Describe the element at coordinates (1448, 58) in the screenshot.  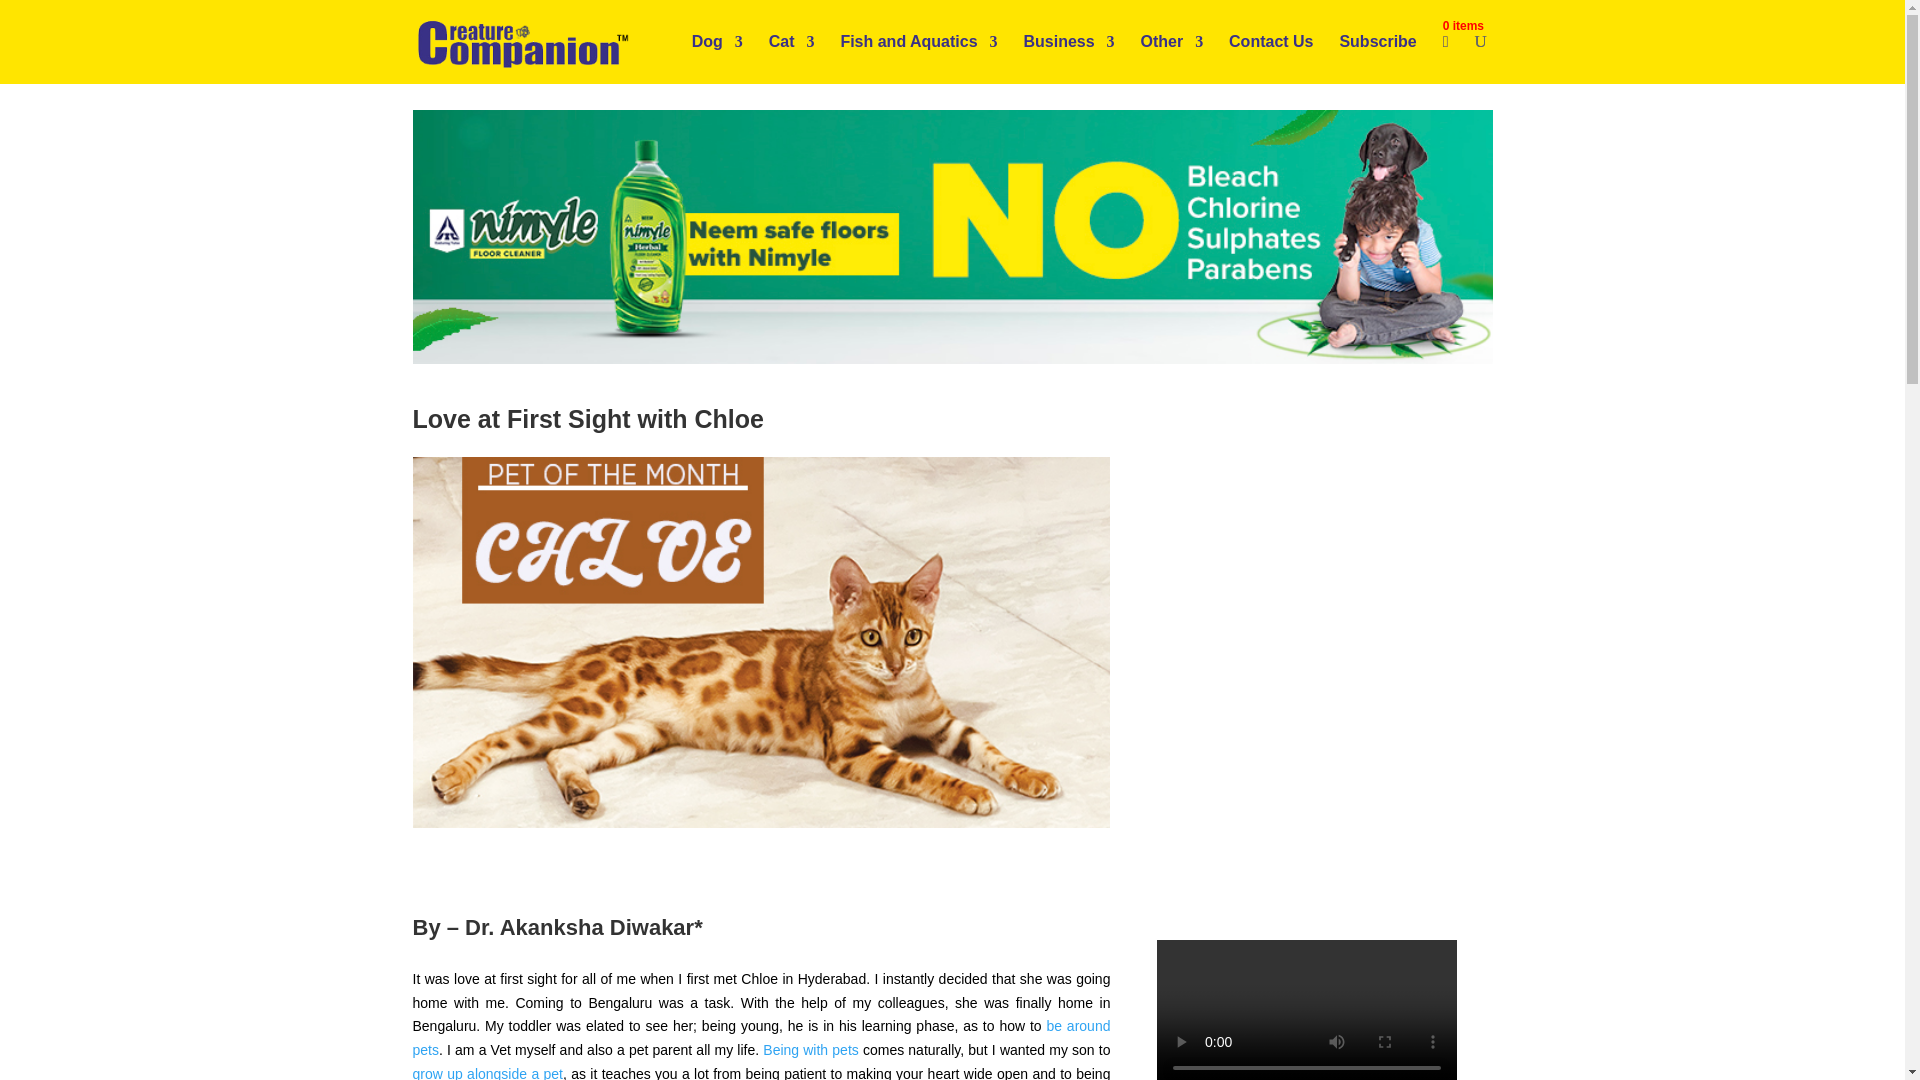
I see `Start shopping` at that location.